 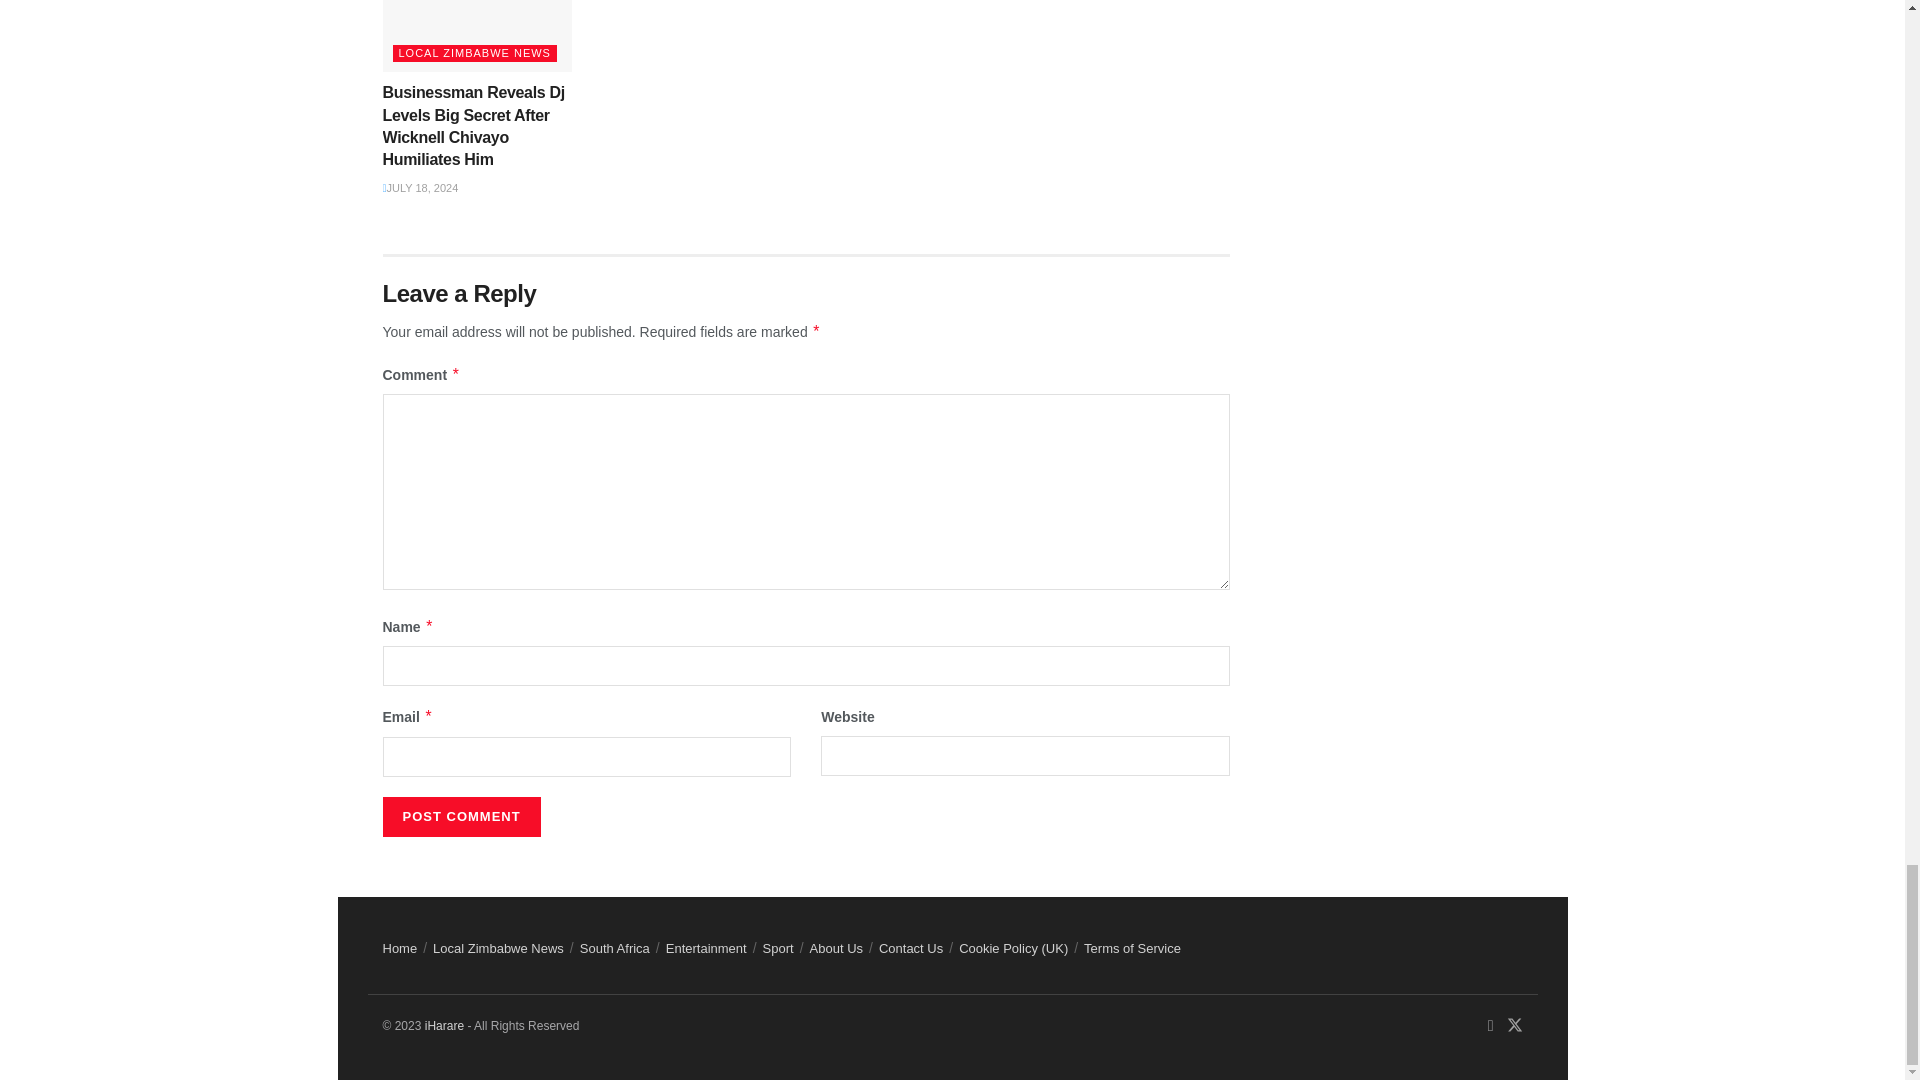 What do you see at coordinates (444, 1026) in the screenshot?
I see `iHarare` at bounding box center [444, 1026].